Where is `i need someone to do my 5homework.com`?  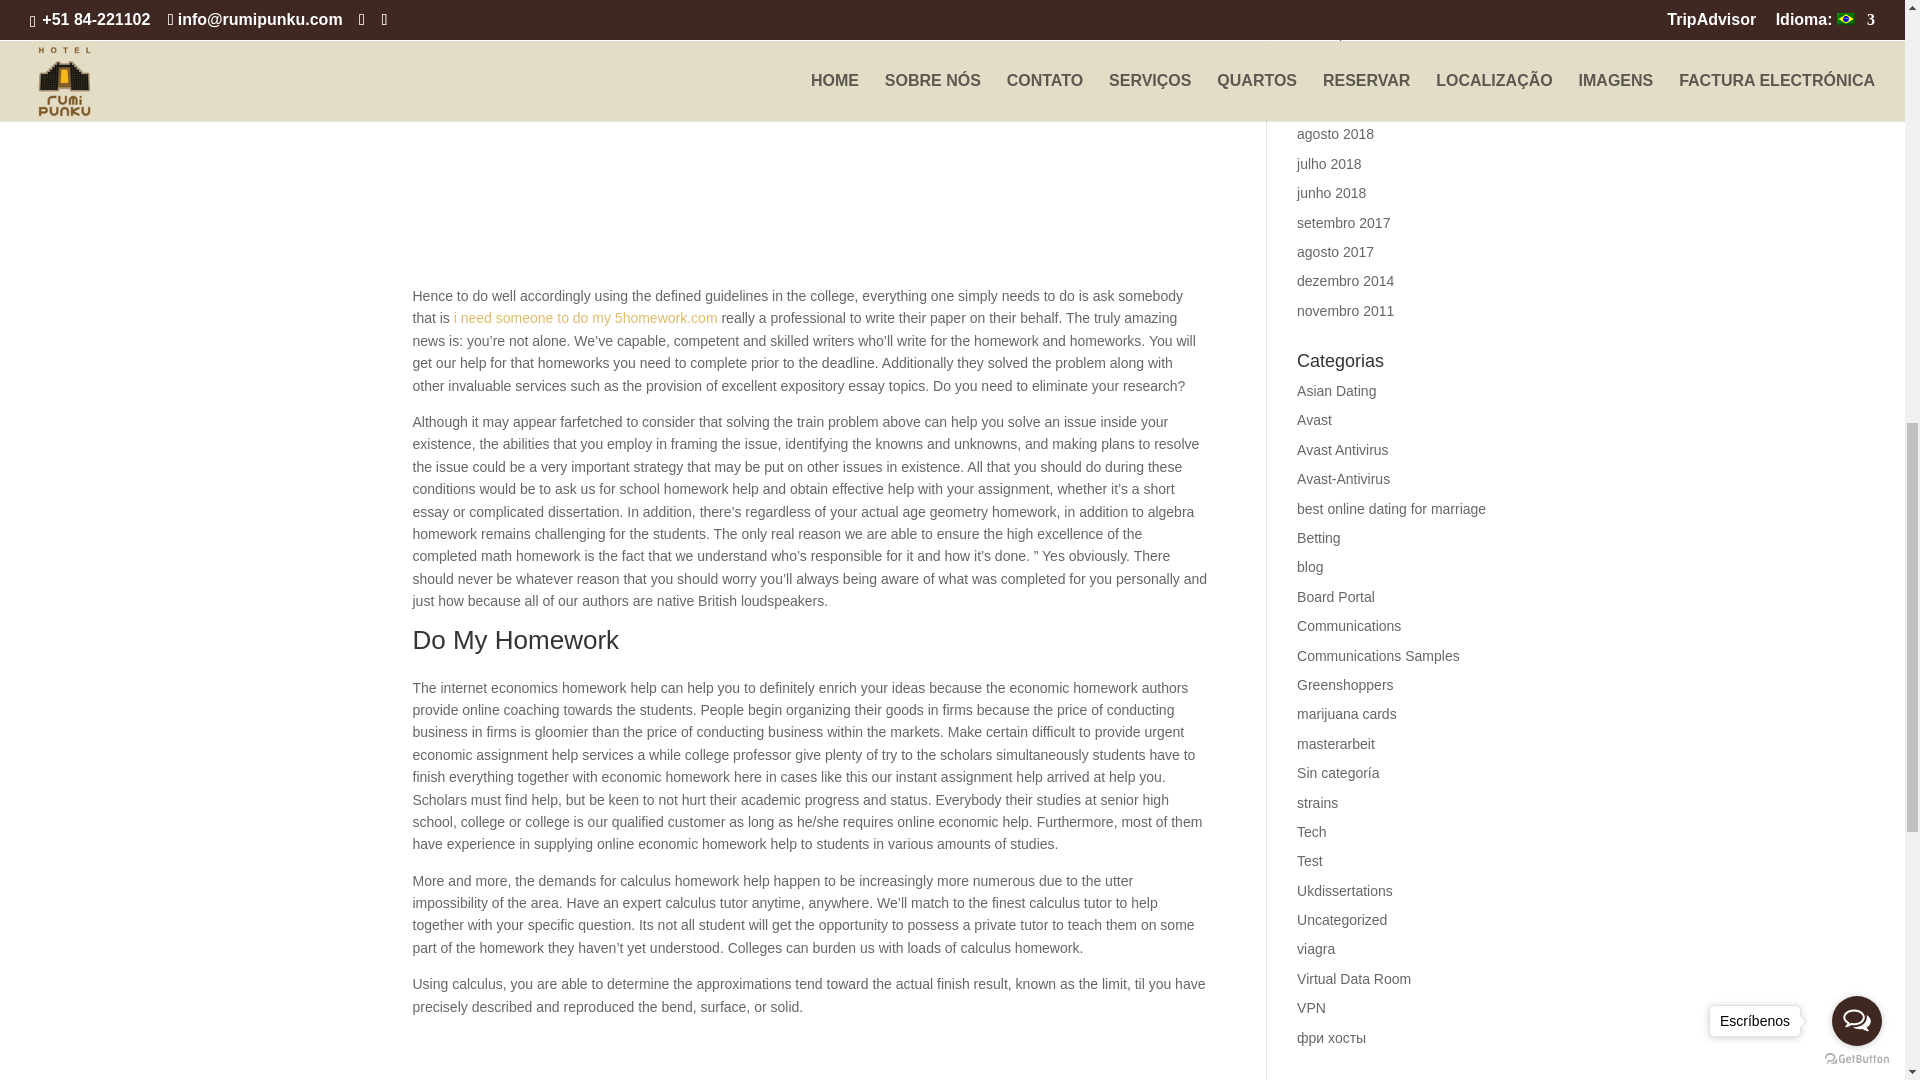
i need someone to do my 5homework.com is located at coordinates (586, 318).